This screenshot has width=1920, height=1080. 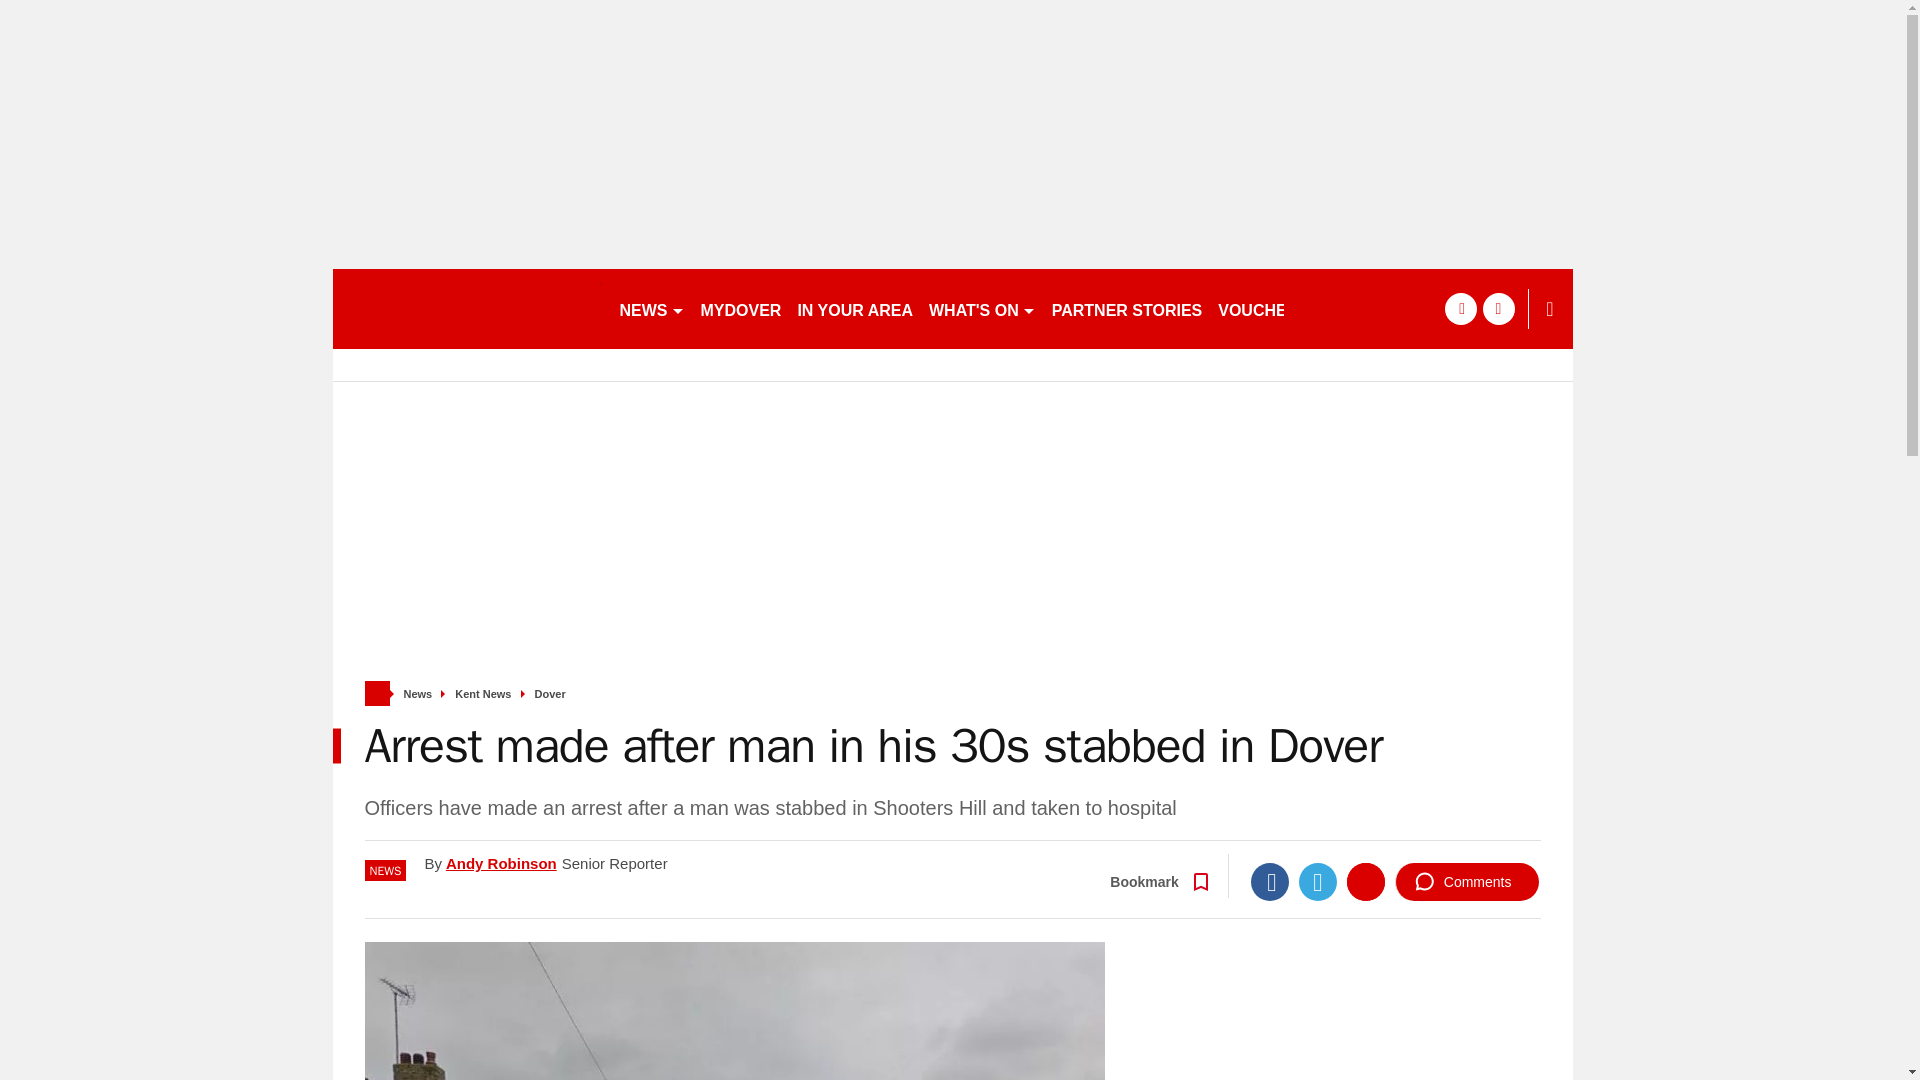 I want to click on MYDOVER, so click(x=740, y=308).